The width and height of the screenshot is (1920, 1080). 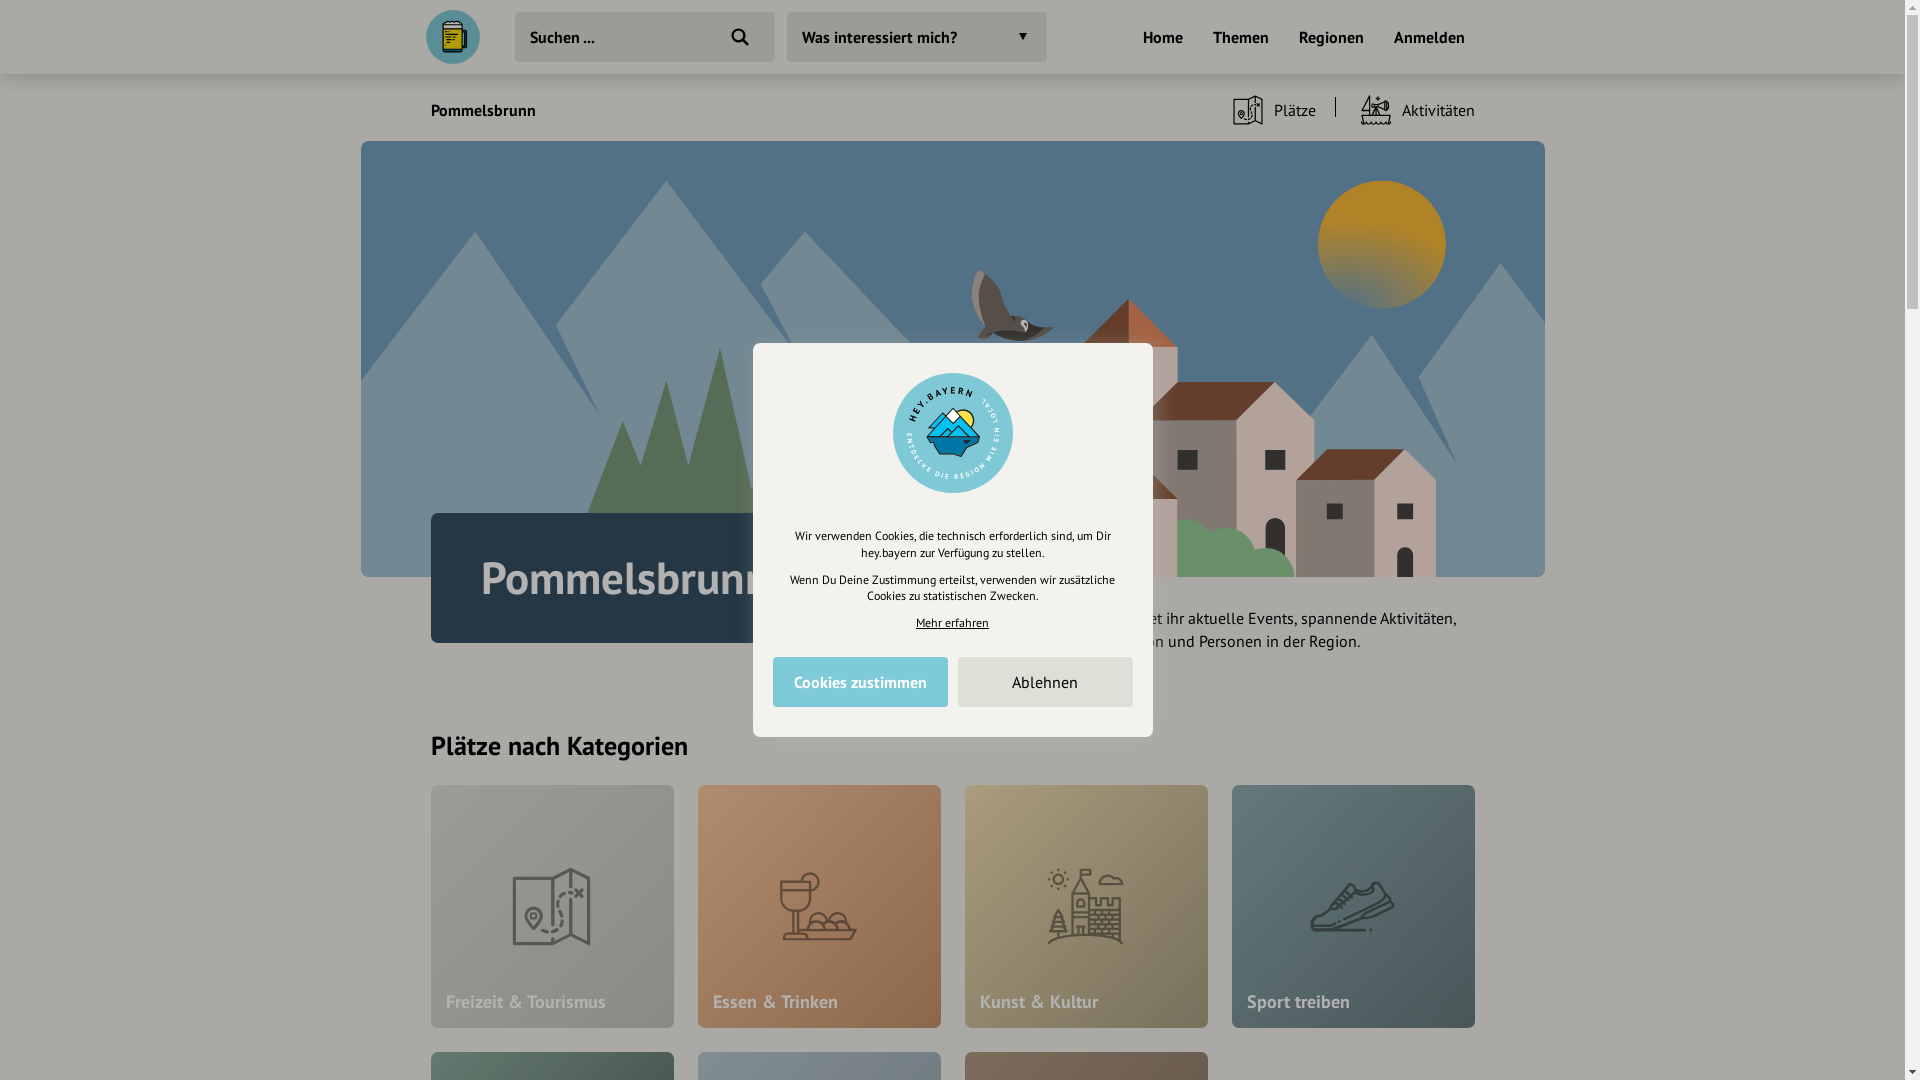 I want to click on Anmelden, so click(x=1430, y=39).